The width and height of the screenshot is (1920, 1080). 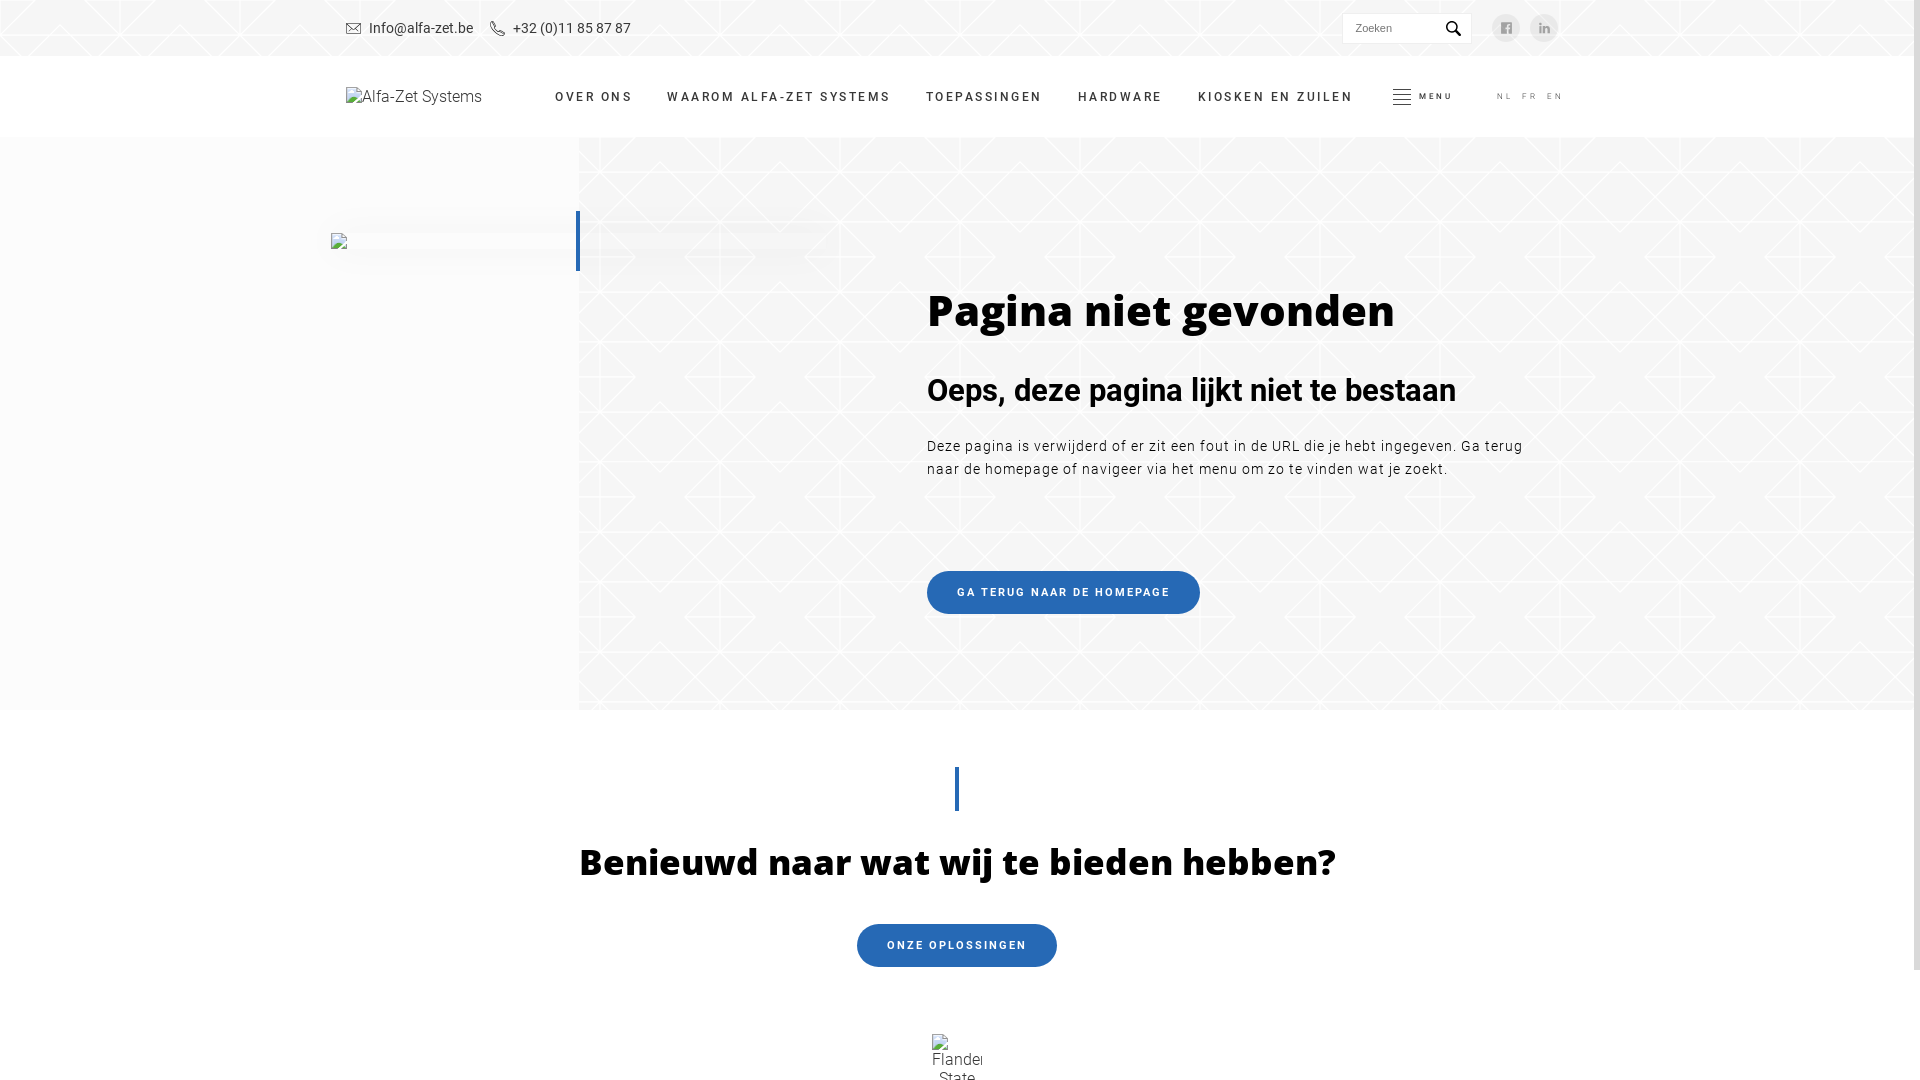 I want to click on WAAROM ALFA-ZET SYSTEMS, so click(x=779, y=97).